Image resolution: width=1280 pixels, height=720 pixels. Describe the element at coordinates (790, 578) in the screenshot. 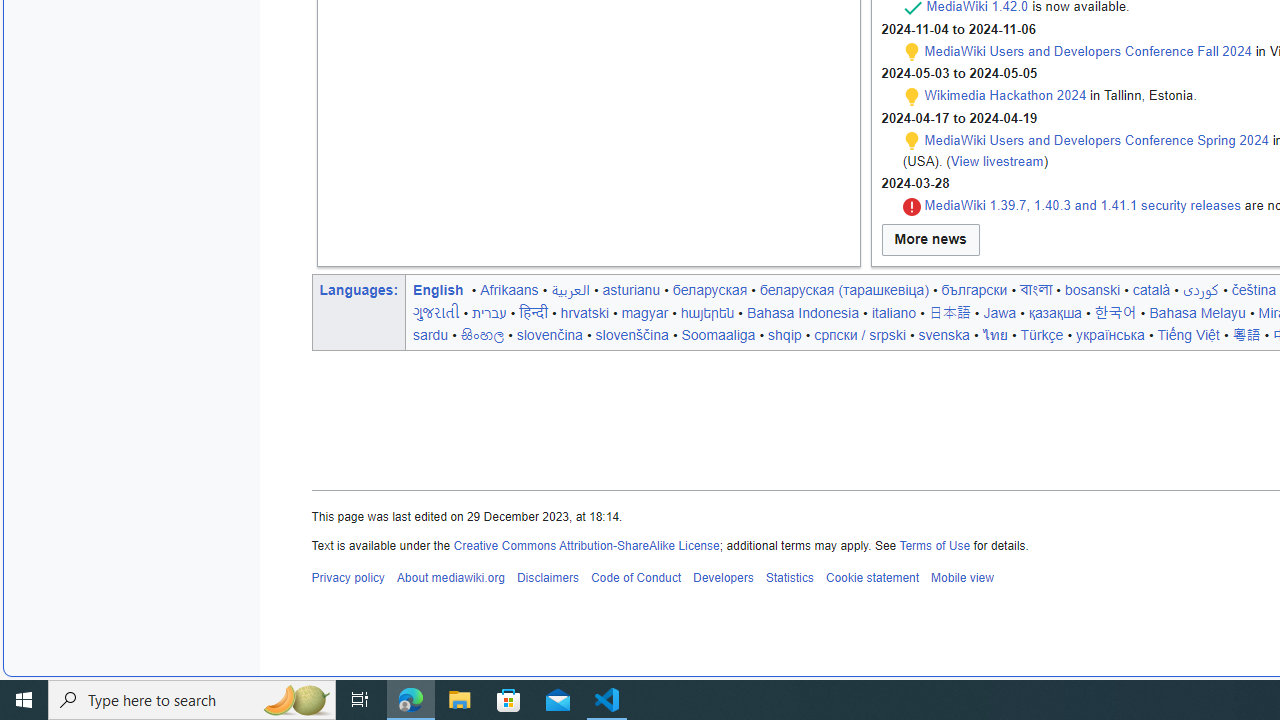

I see `Statistics` at that location.